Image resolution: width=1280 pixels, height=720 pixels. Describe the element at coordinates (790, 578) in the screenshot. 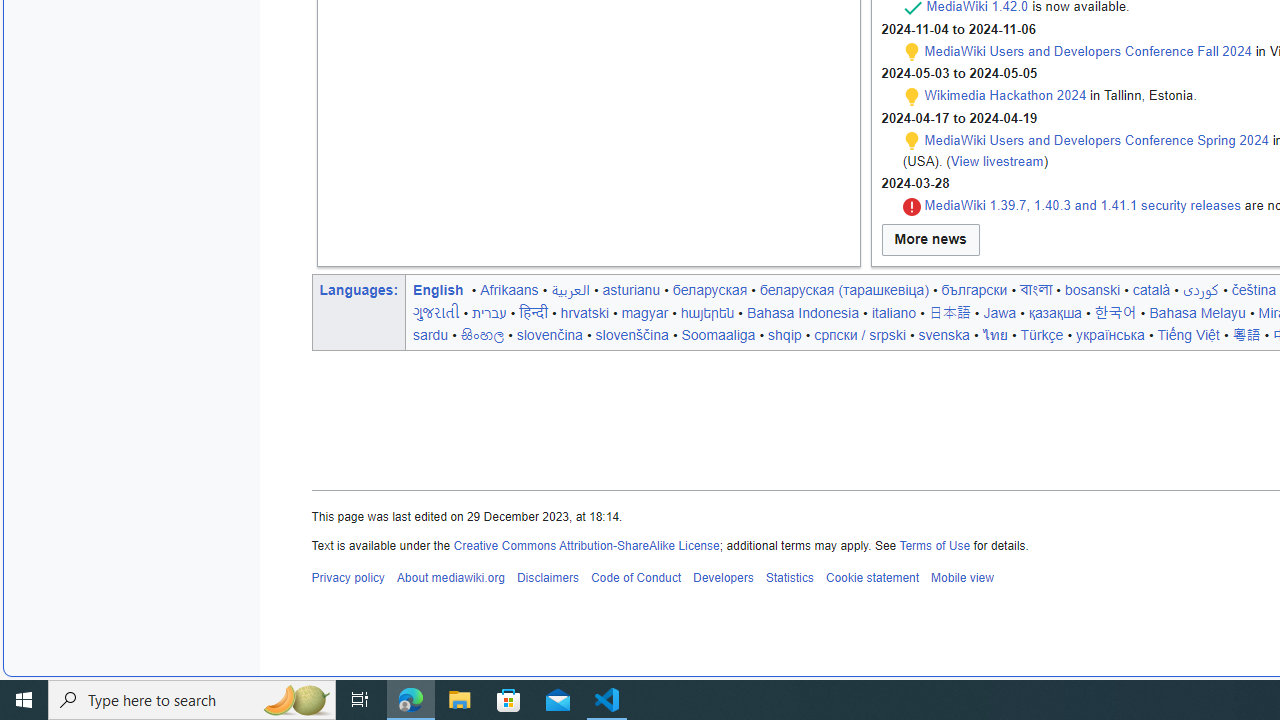

I see `Statistics` at that location.